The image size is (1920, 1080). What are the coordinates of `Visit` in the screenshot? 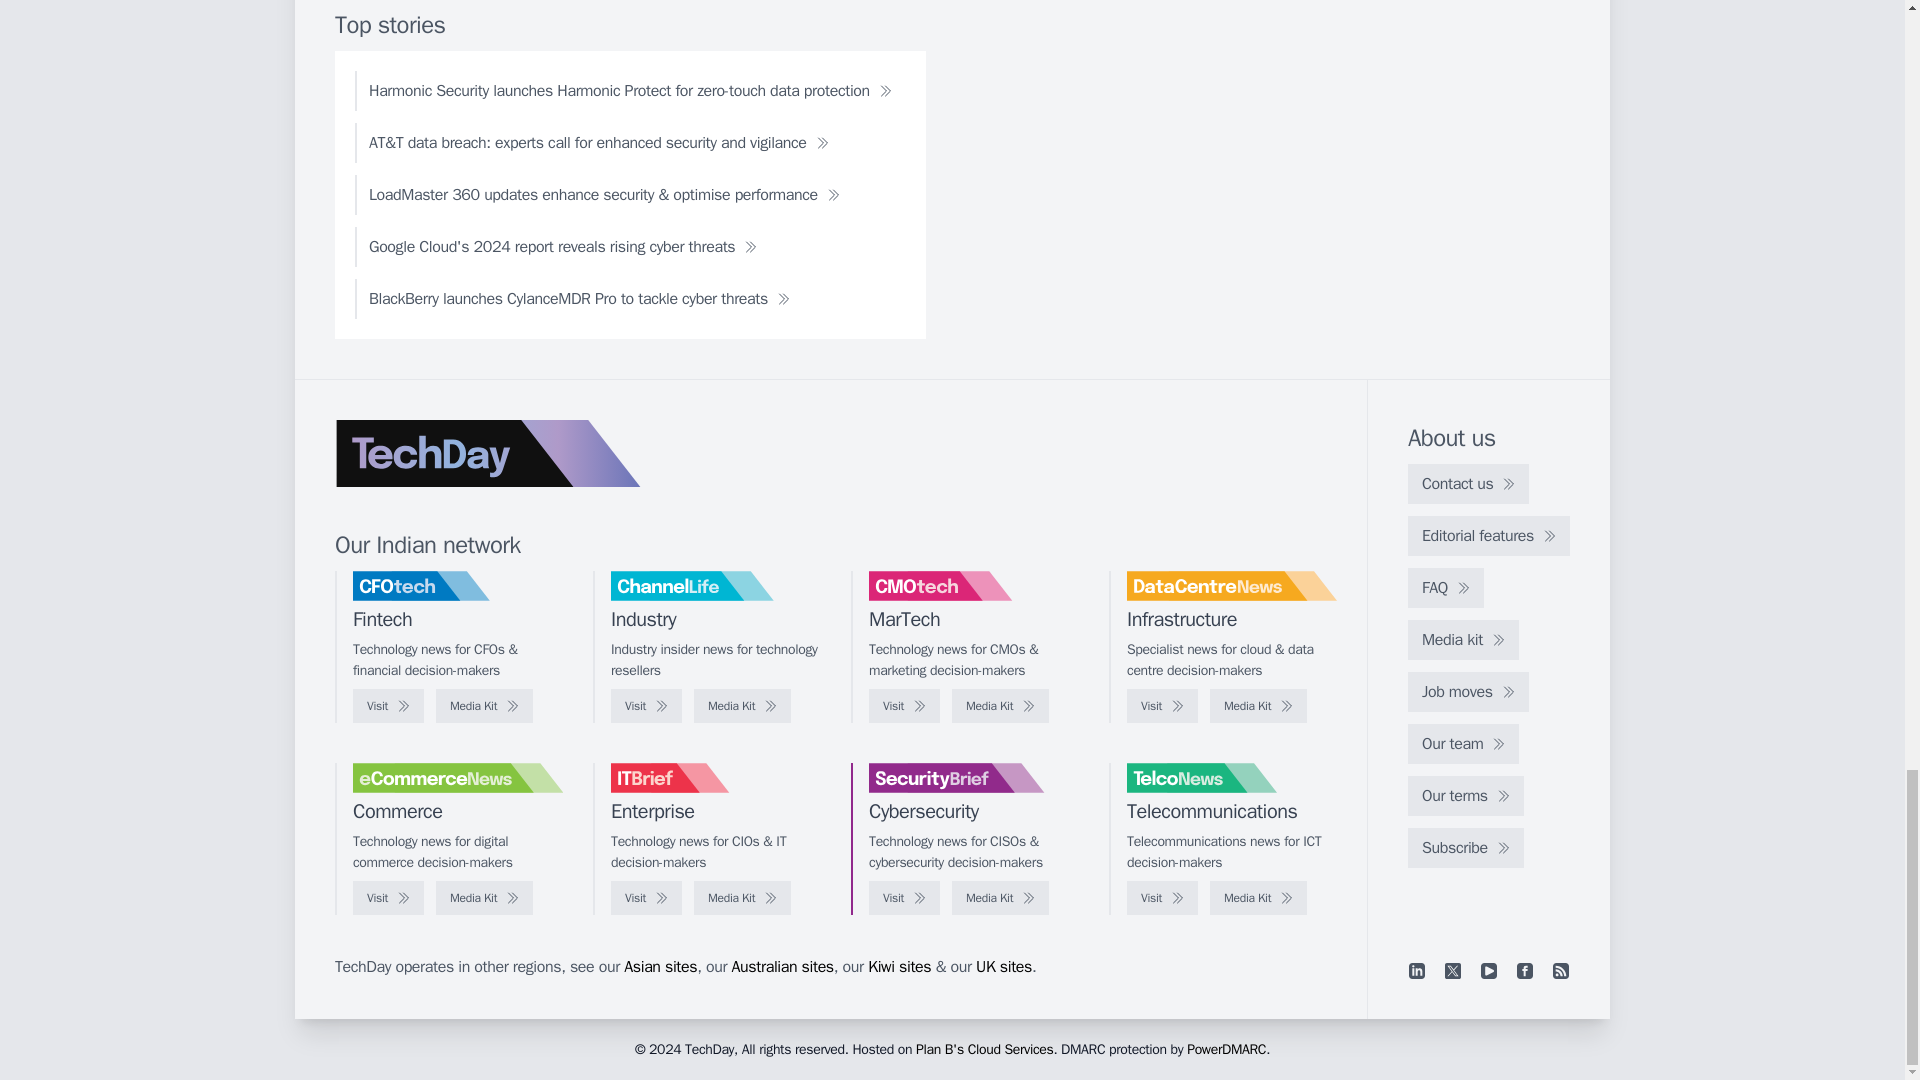 It's located at (388, 706).